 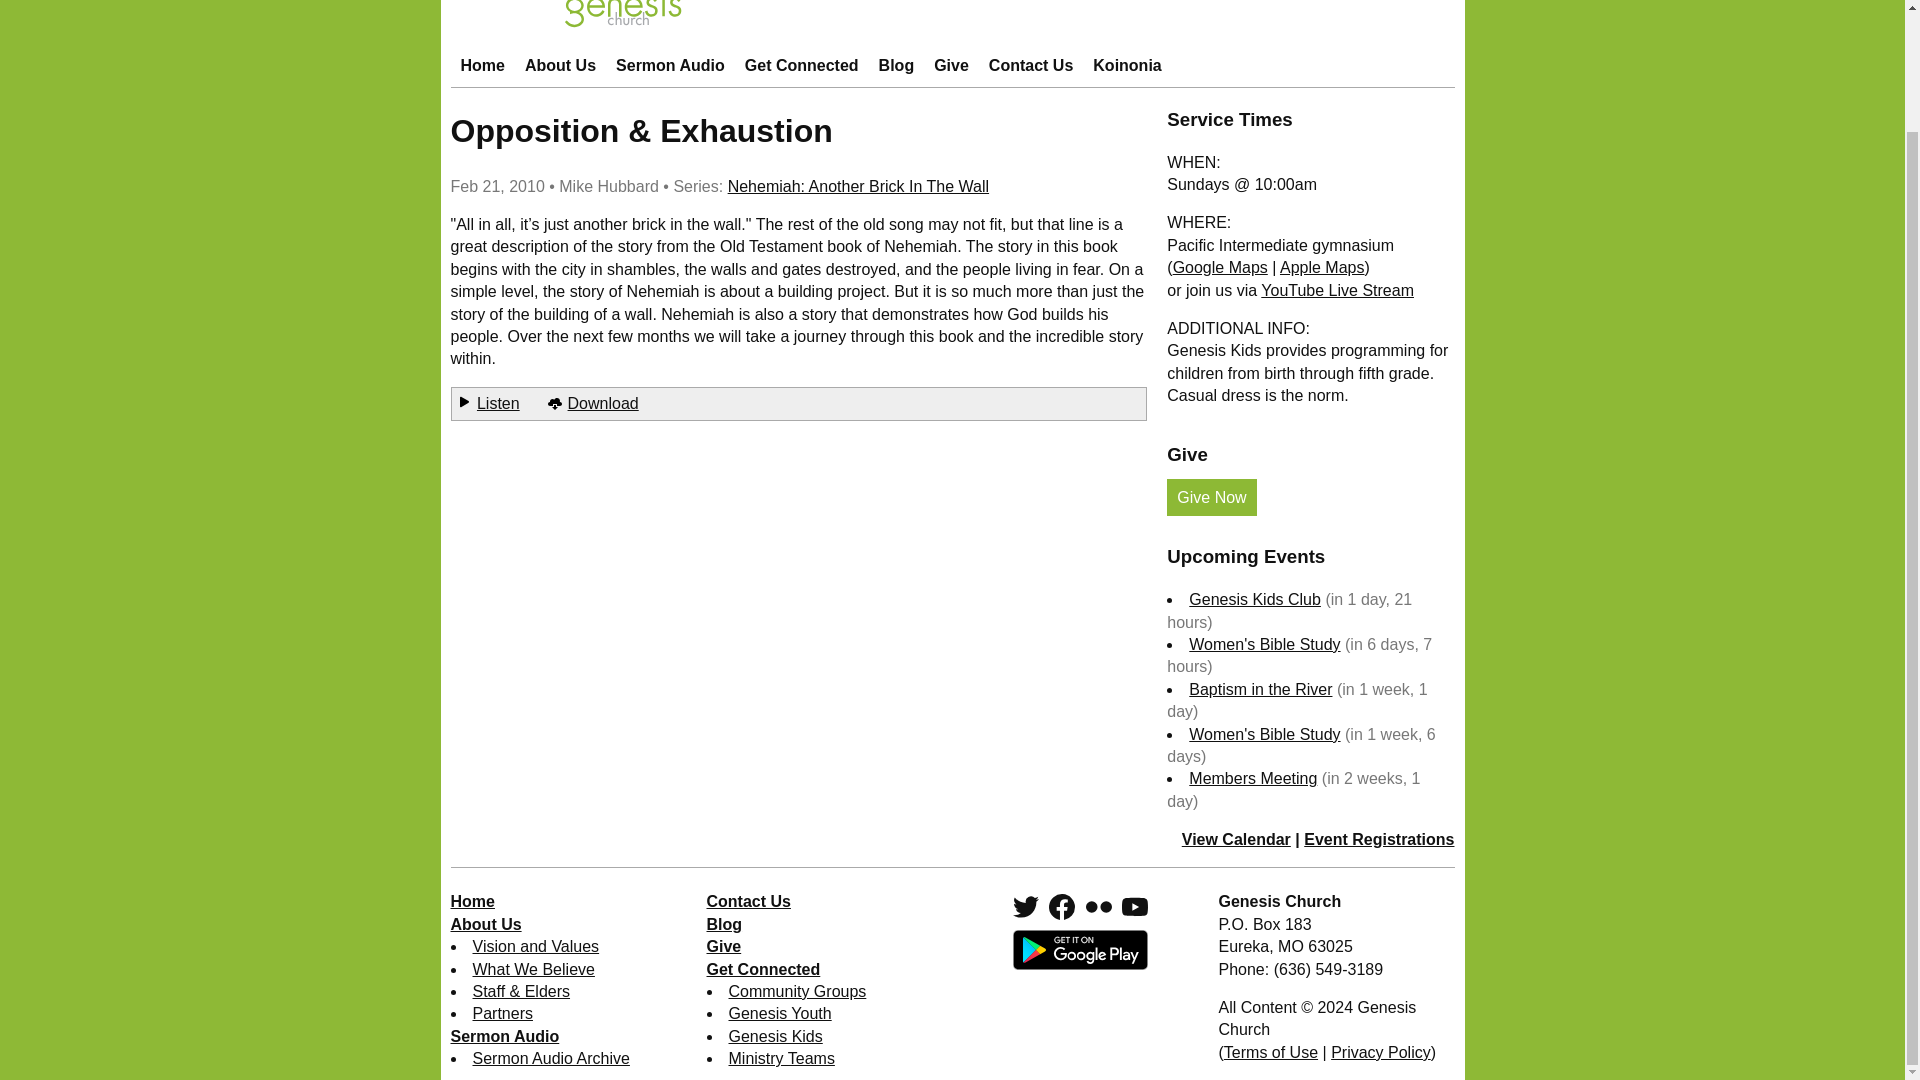 What do you see at coordinates (604, 403) in the screenshot?
I see `Download` at bounding box center [604, 403].